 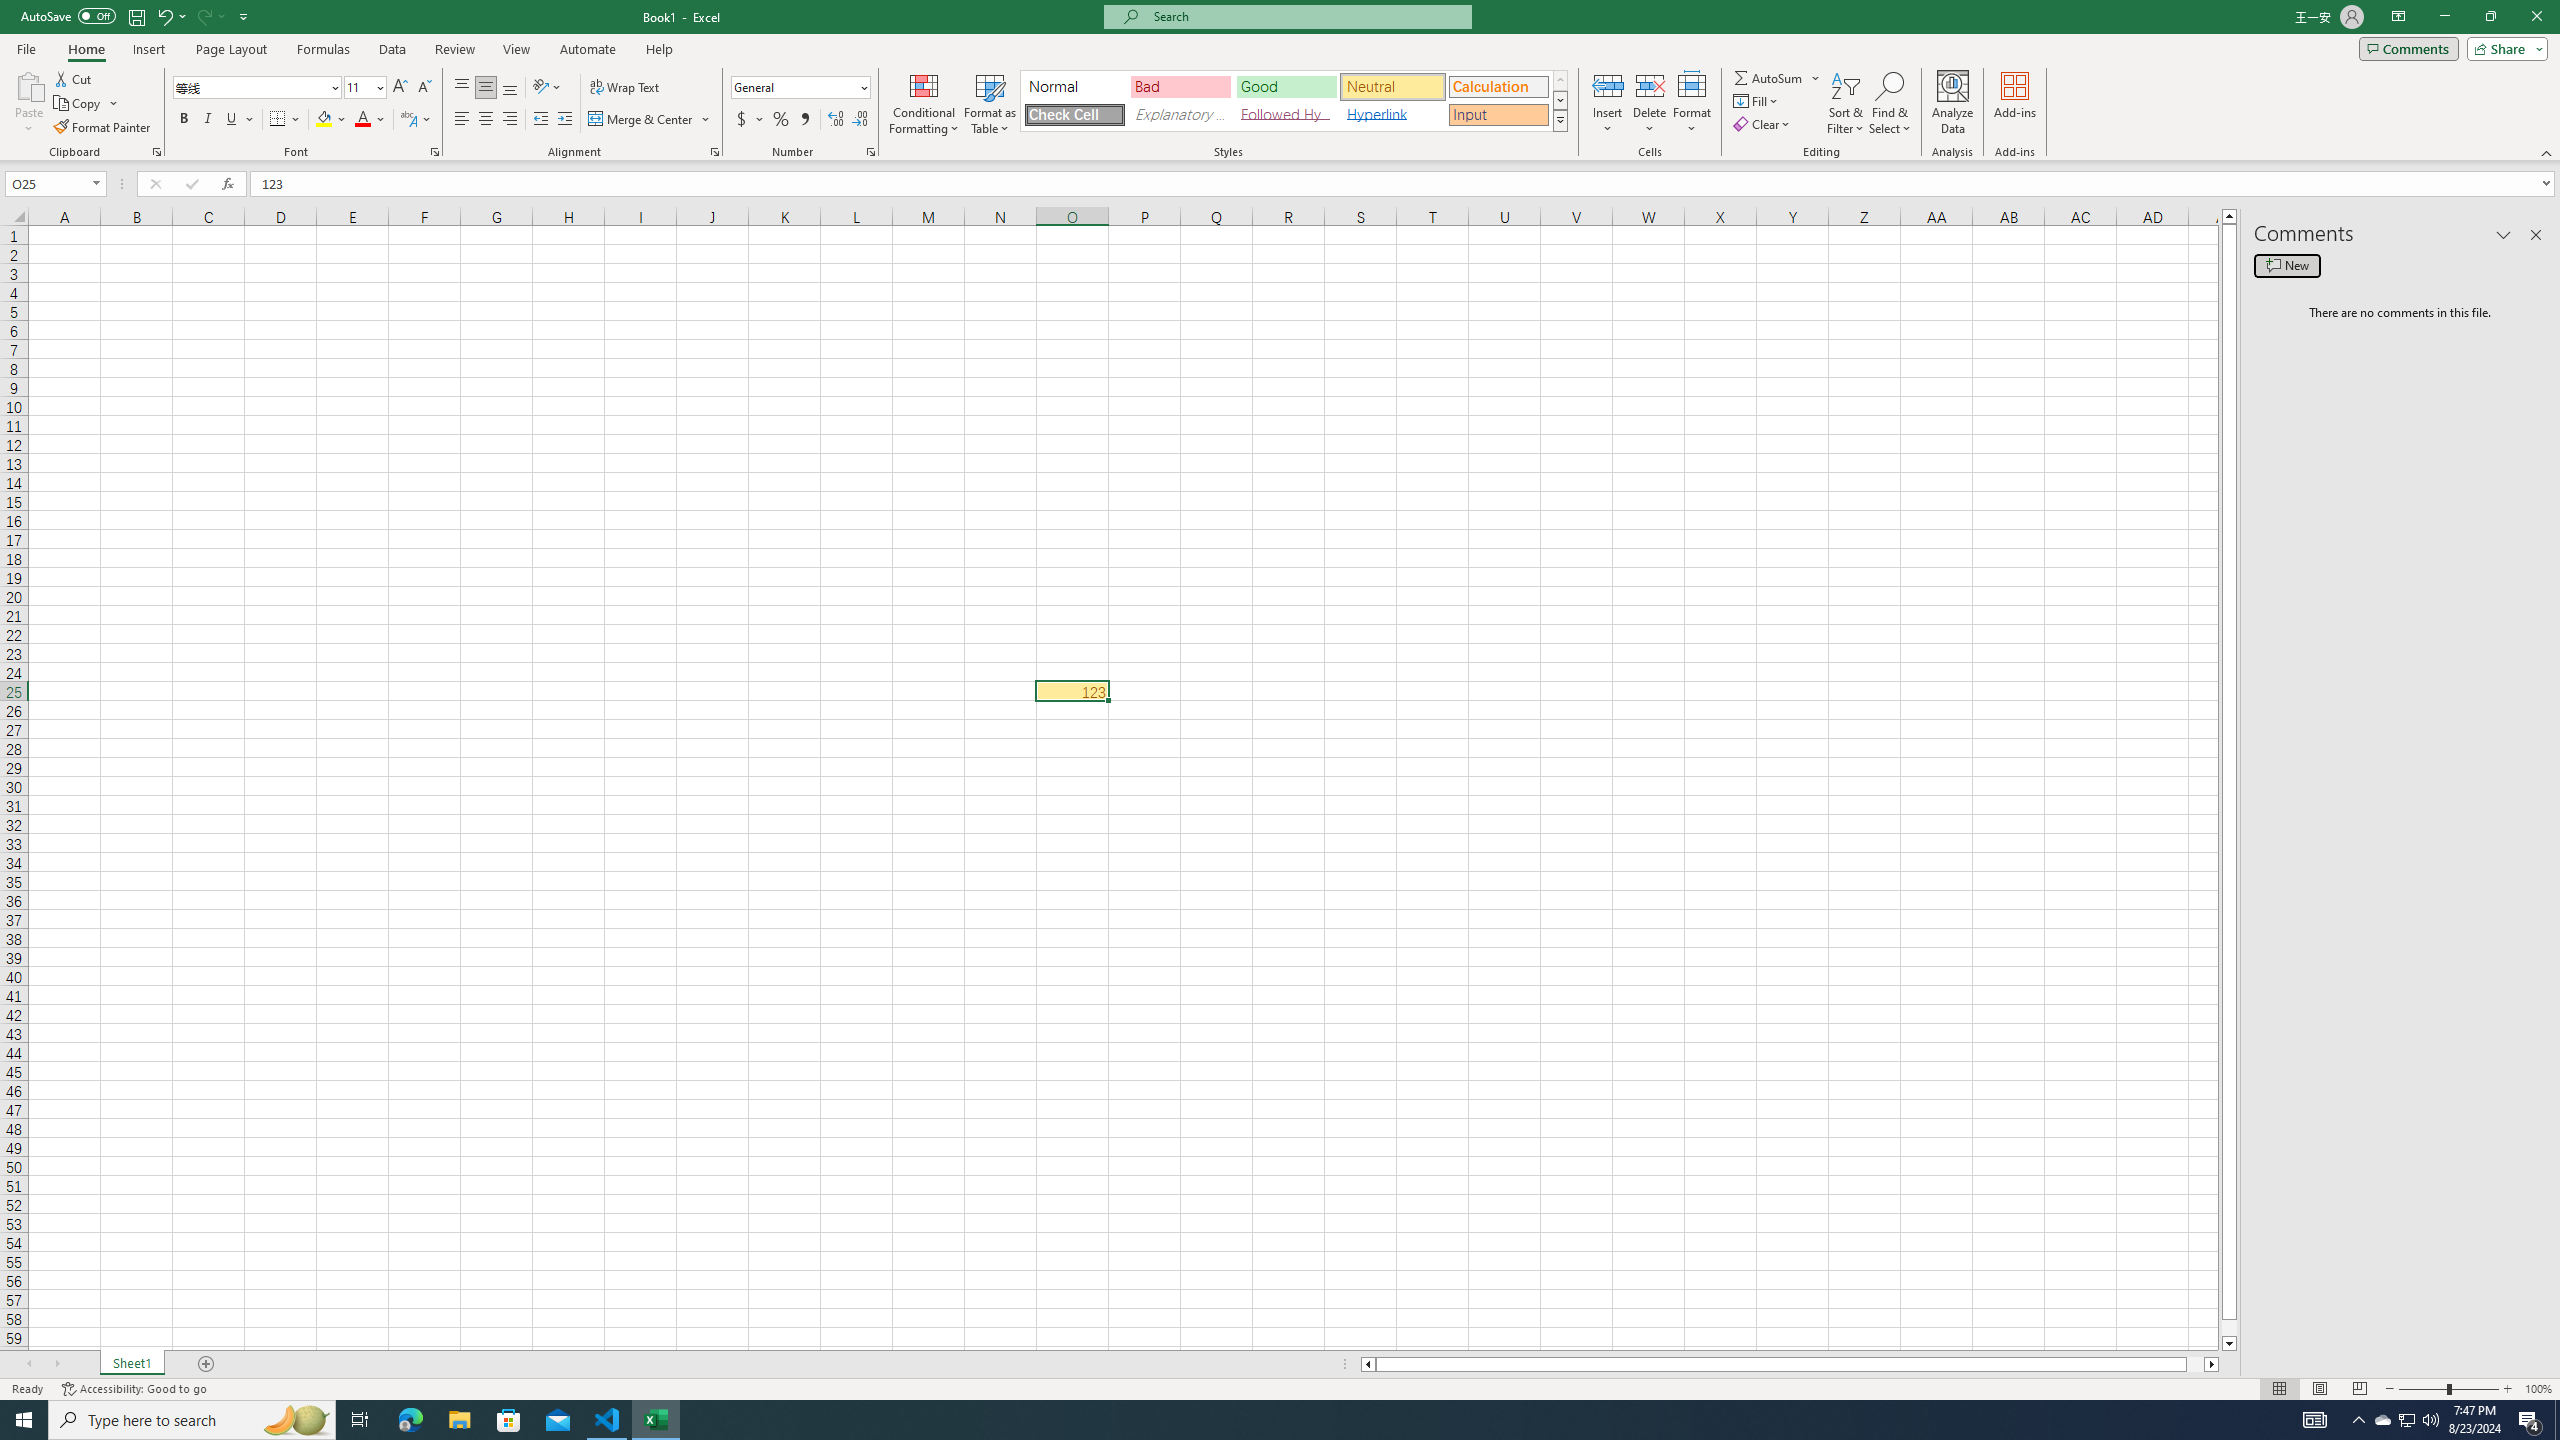 What do you see at coordinates (26, 48) in the screenshot?
I see `File Tab` at bounding box center [26, 48].